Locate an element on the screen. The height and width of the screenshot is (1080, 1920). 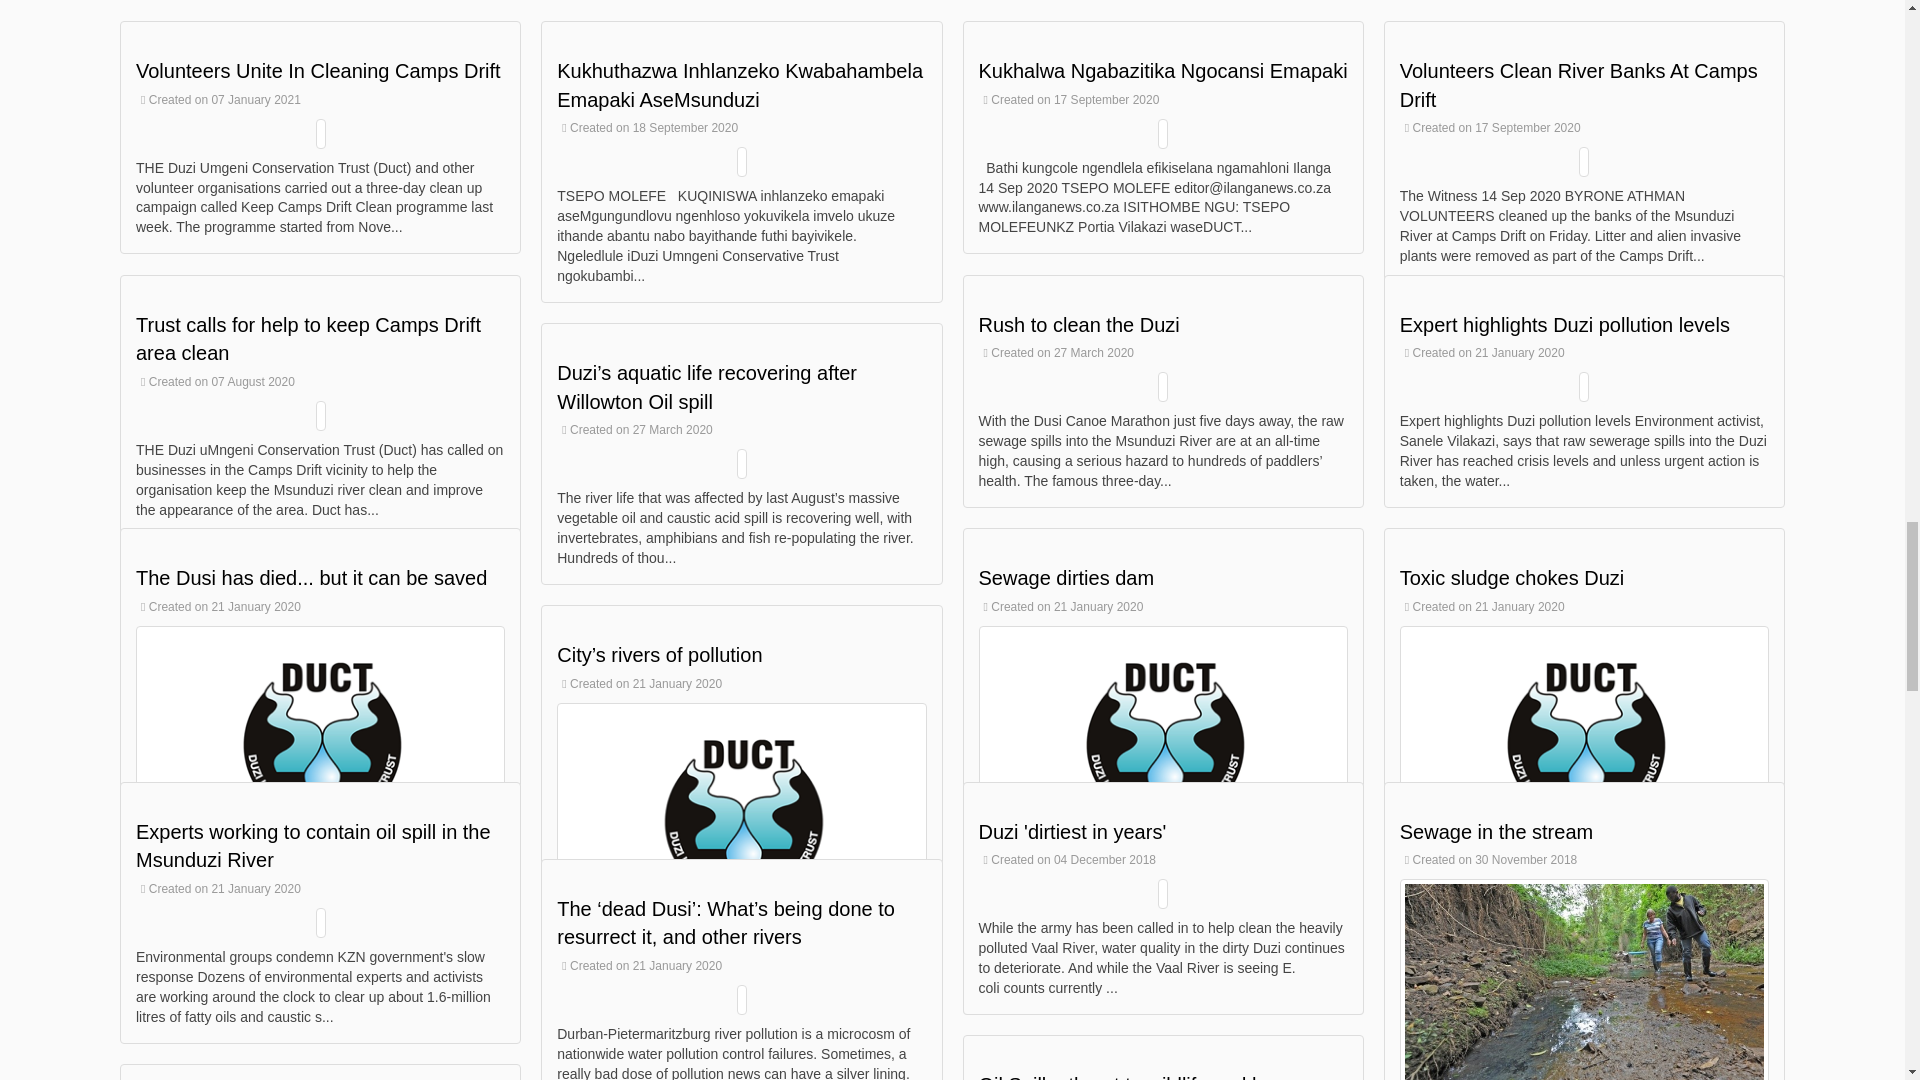
Toxic sludge chokes Duzi is located at coordinates (1512, 578).